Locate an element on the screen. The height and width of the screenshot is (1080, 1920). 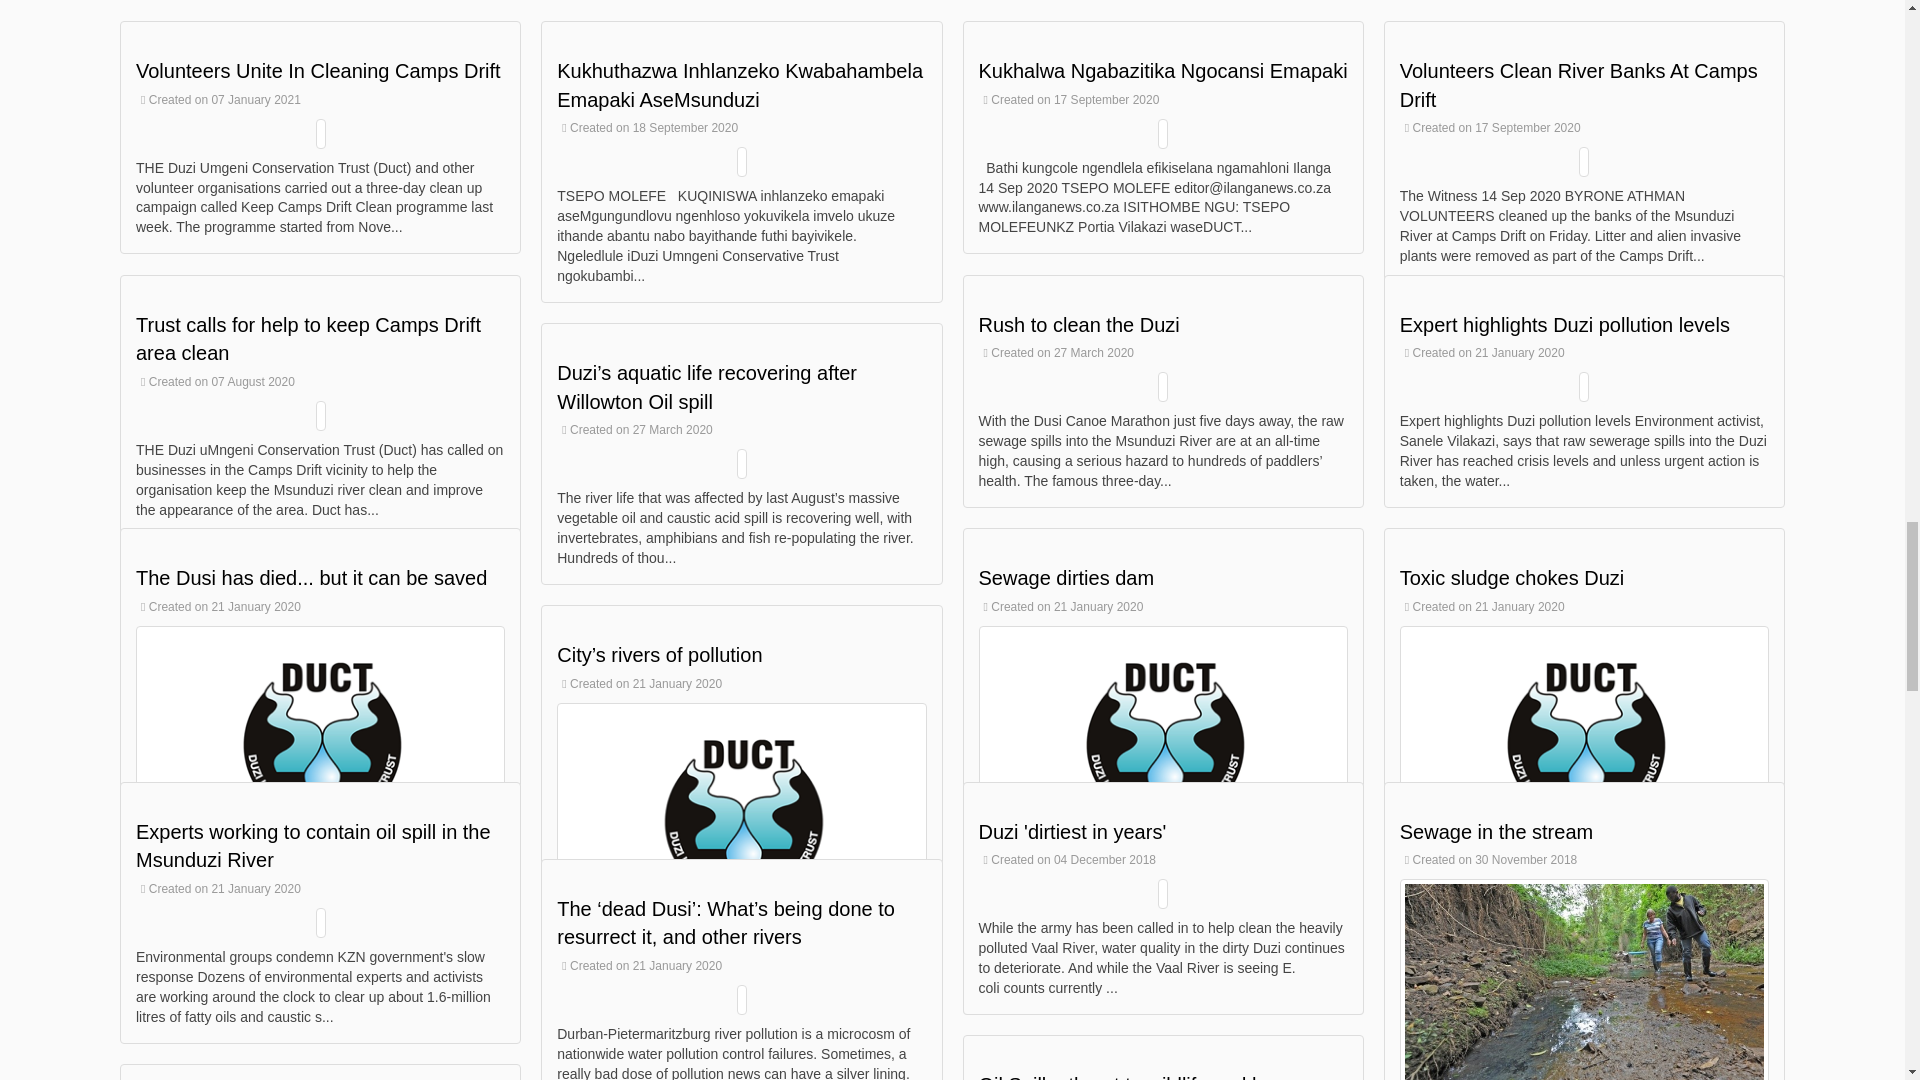
Toxic sludge chokes Duzi is located at coordinates (1512, 578).